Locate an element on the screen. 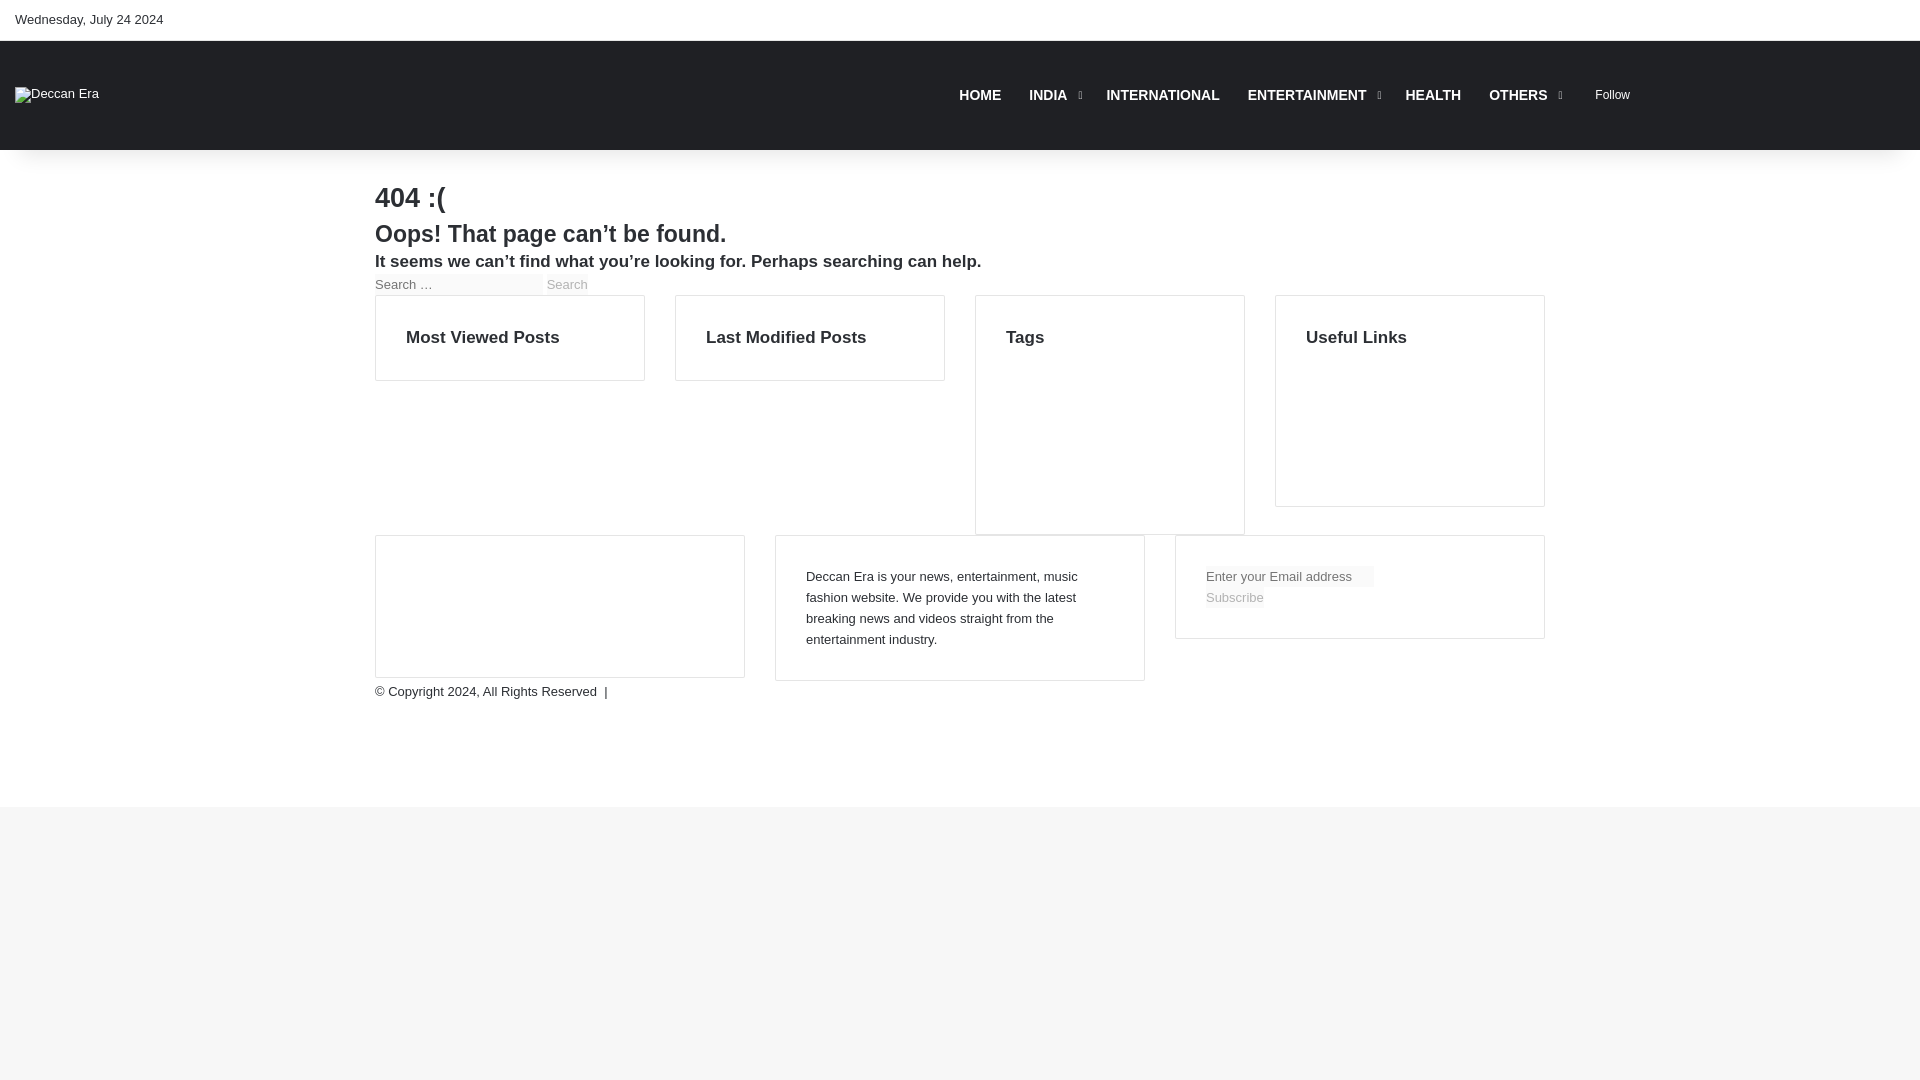 This screenshot has height=1080, width=1920. Deccan Era is located at coordinates (57, 94).